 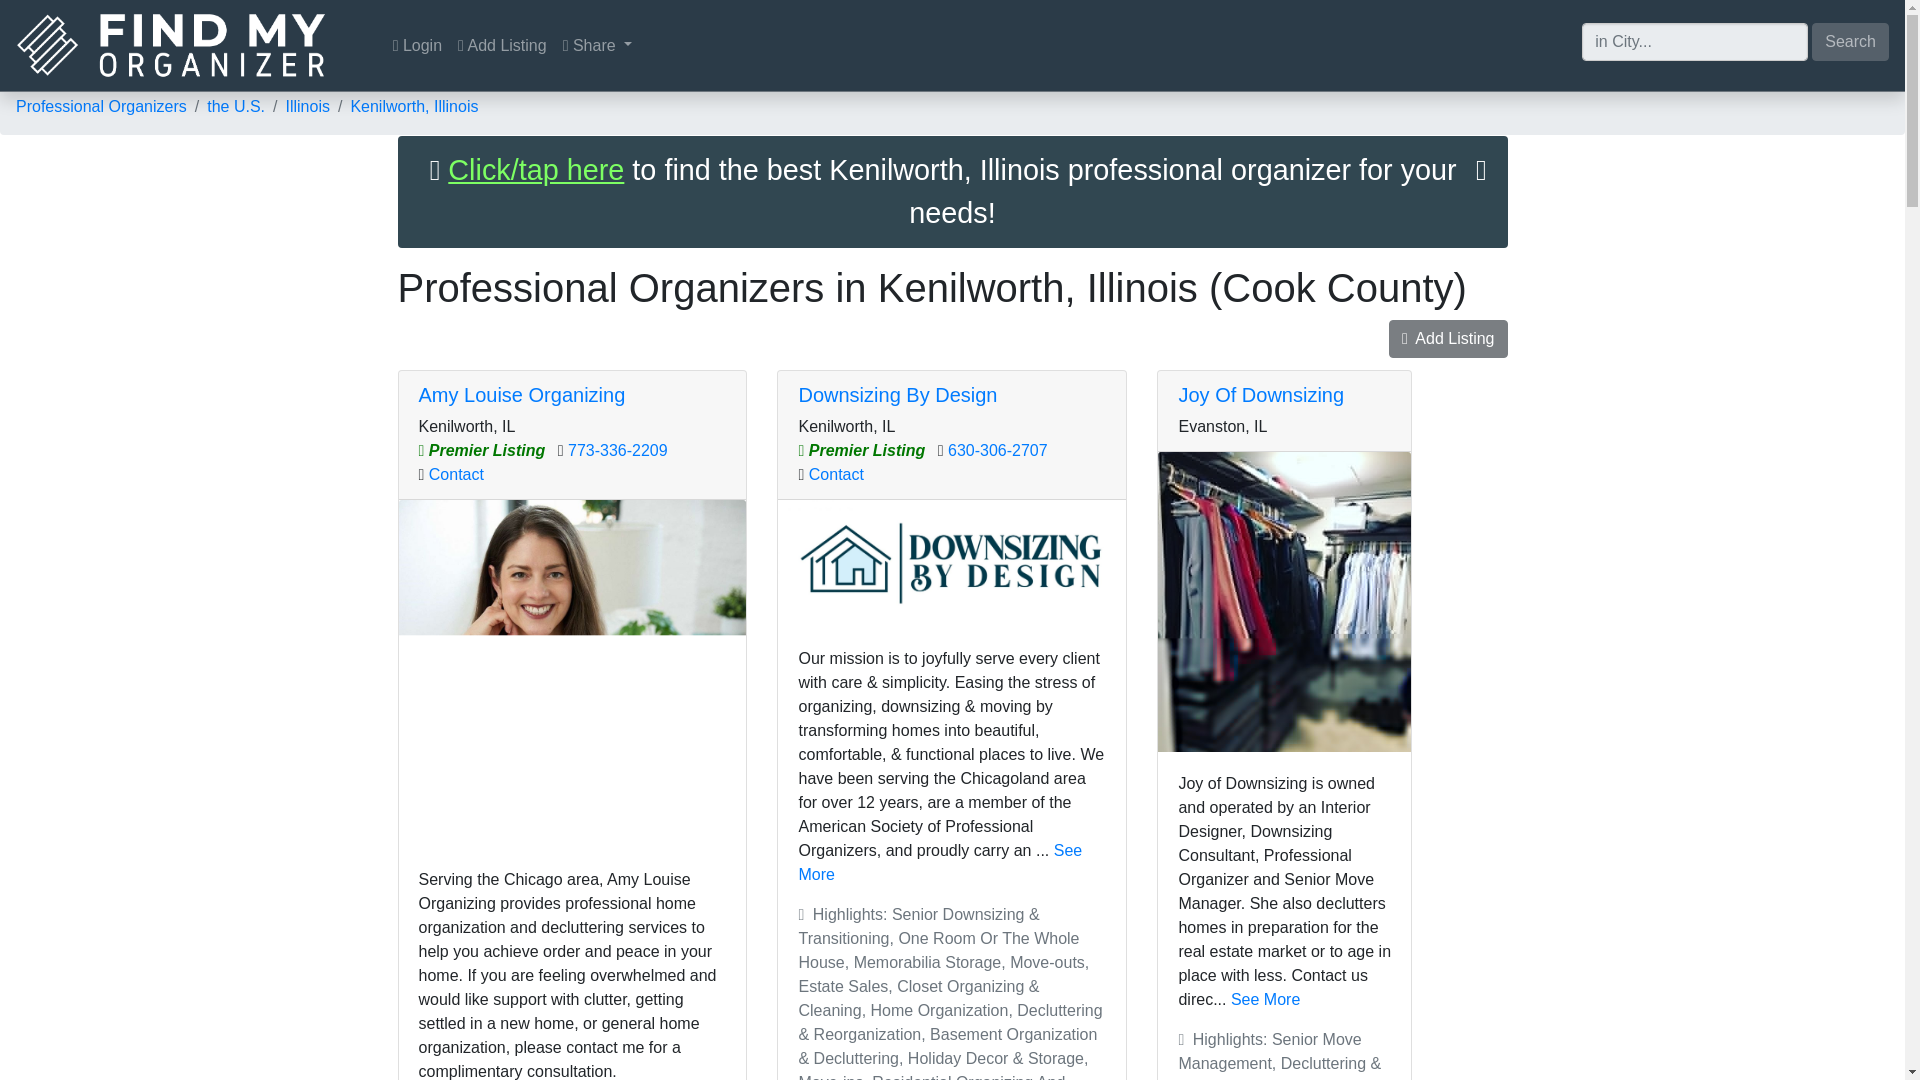 I want to click on 773-336-2209, so click(x=618, y=450).